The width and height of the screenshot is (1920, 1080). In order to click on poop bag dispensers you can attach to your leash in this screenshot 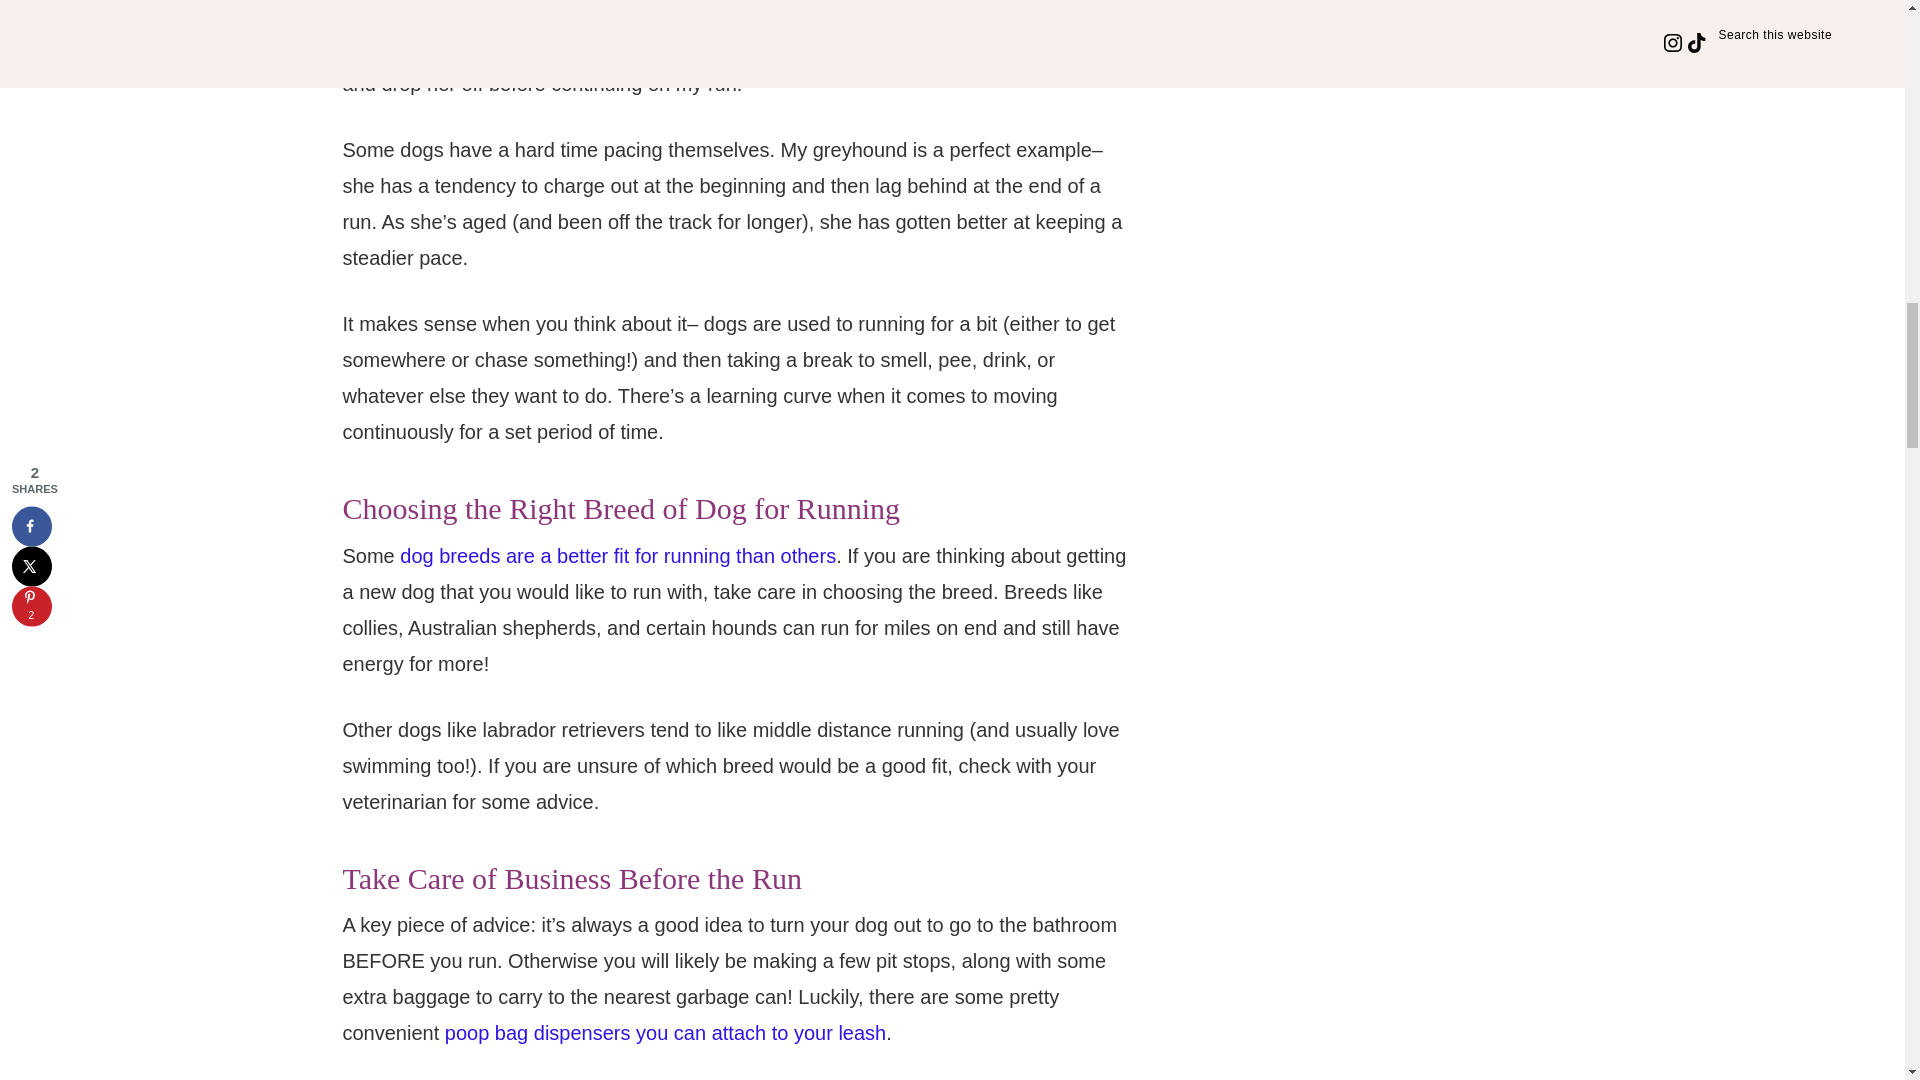, I will do `click(665, 1032)`.